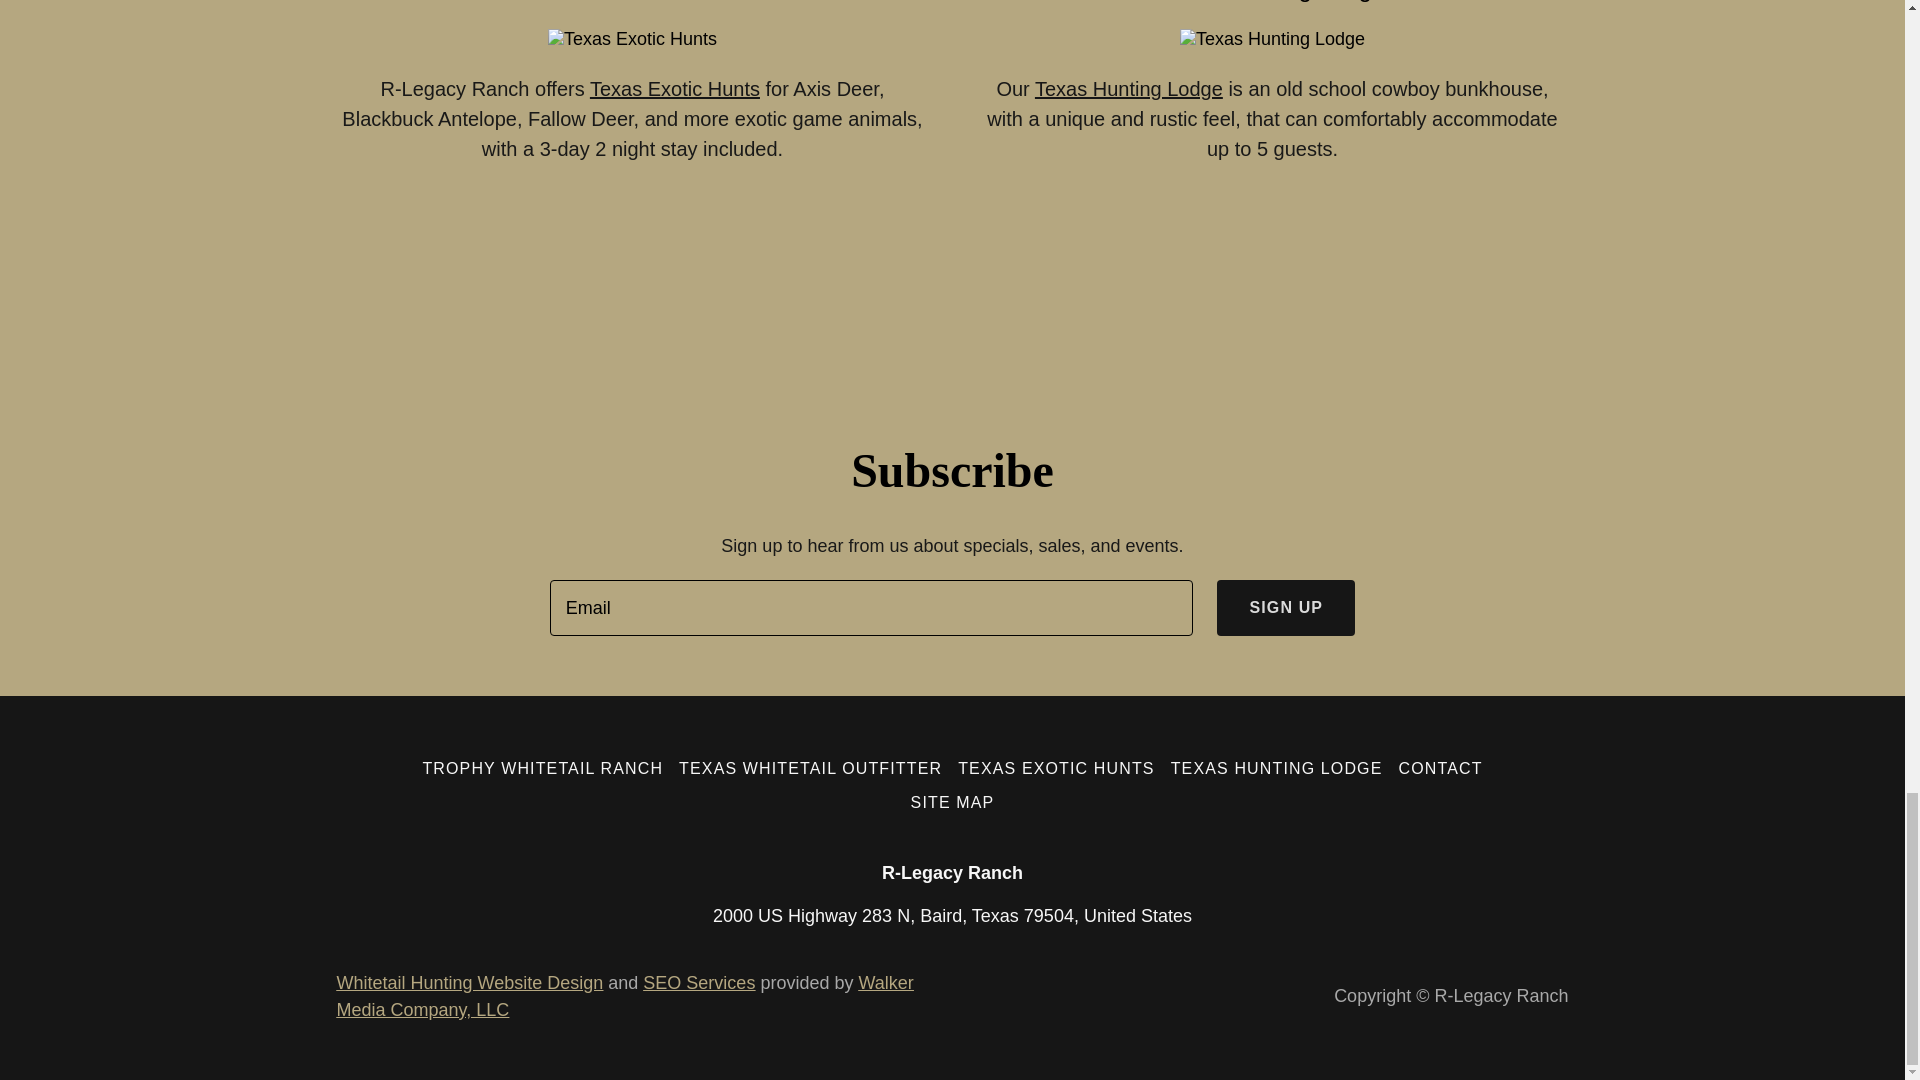 This screenshot has width=1920, height=1080. What do you see at coordinates (1128, 88) in the screenshot?
I see `Texas Hunting Lodge` at bounding box center [1128, 88].